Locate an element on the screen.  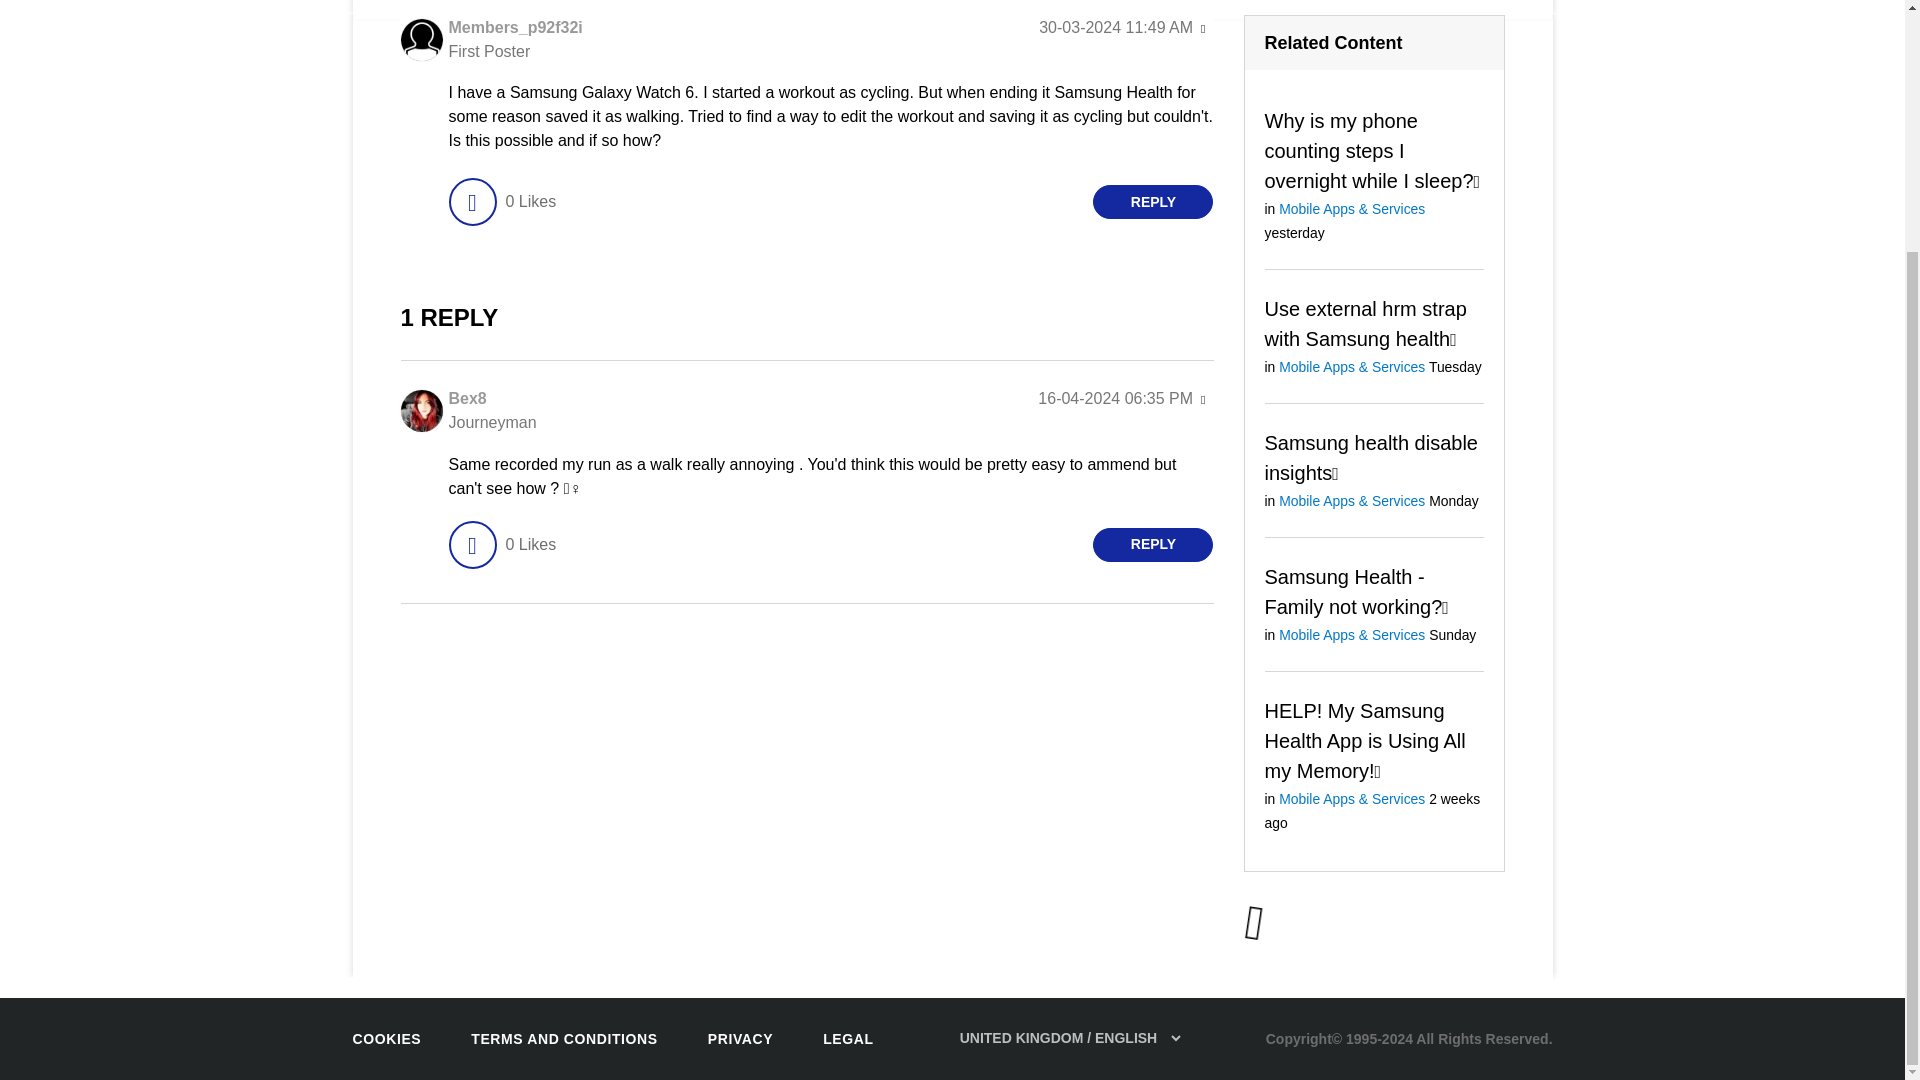
The total number of likes this post has received. is located at coordinates (530, 202).